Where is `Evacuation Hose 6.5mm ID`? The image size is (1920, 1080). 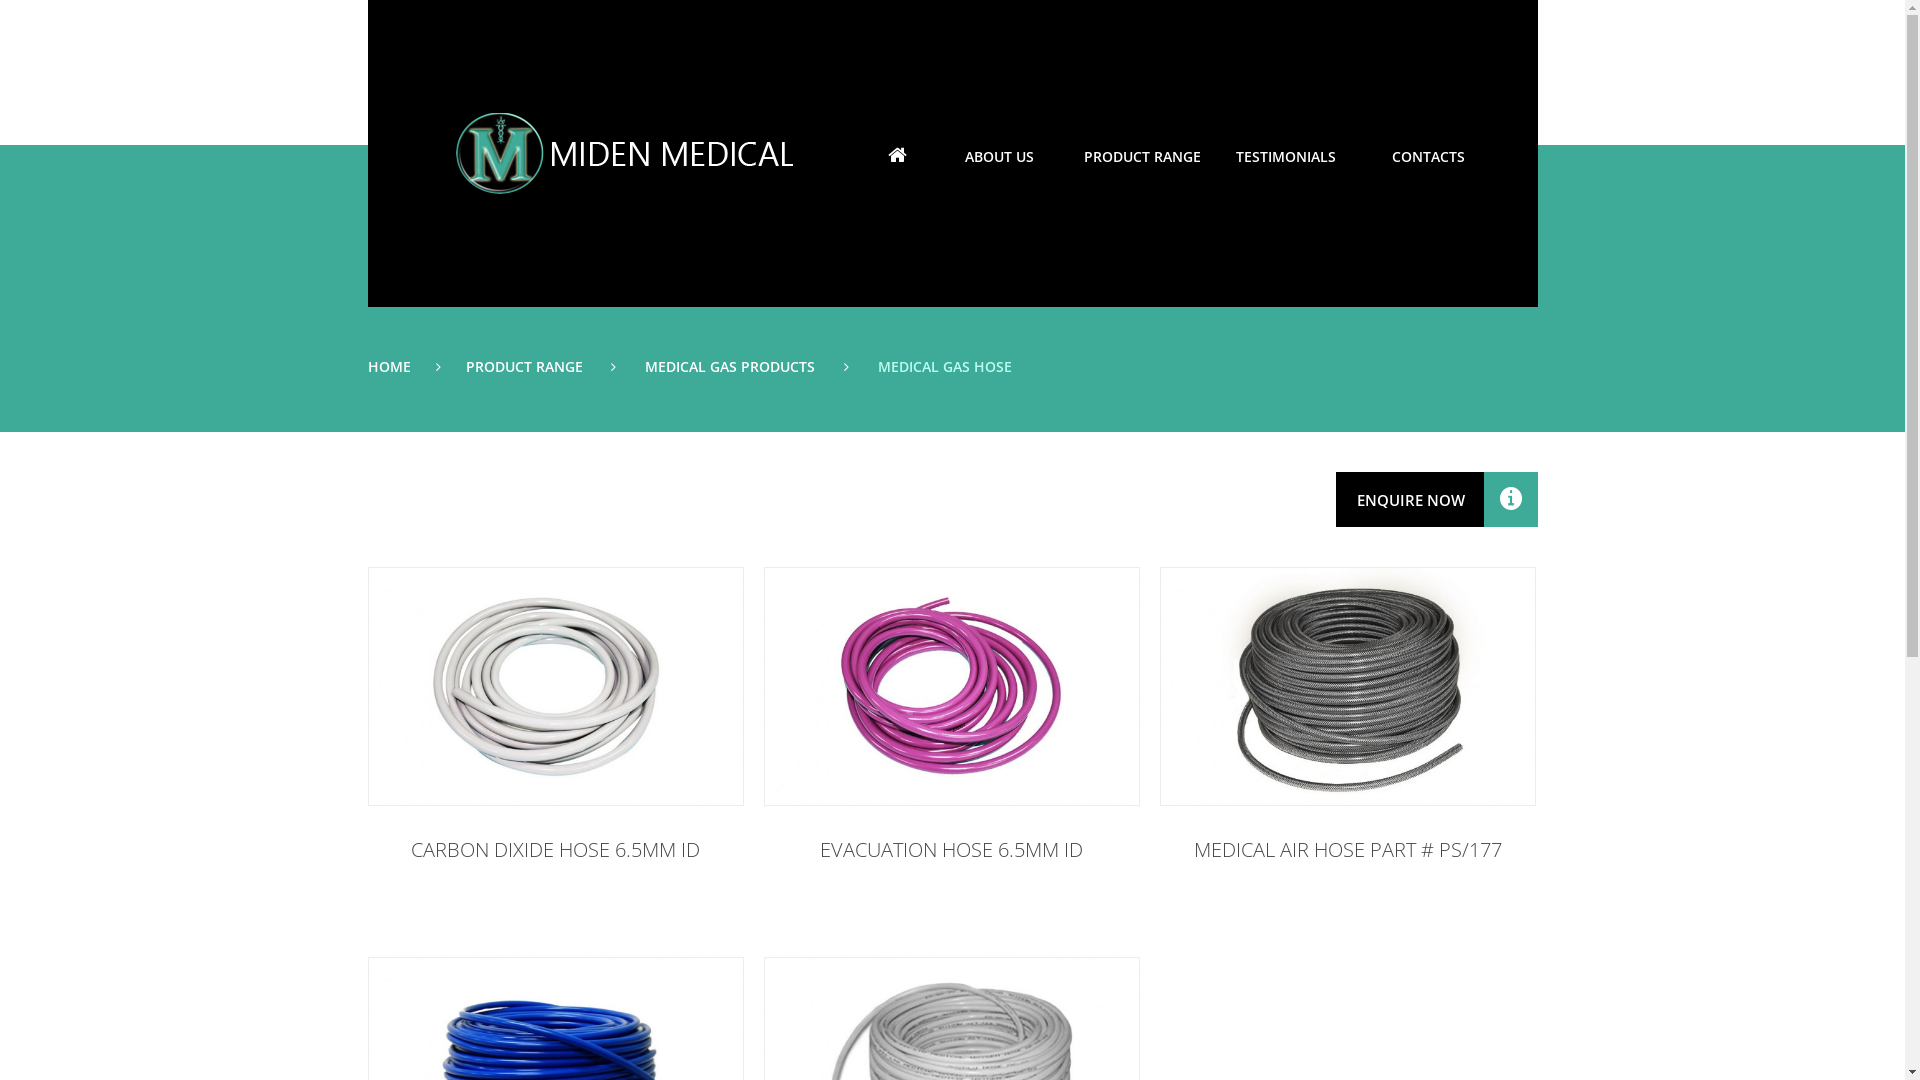
Evacuation Hose 6.5mm ID is located at coordinates (951, 686).